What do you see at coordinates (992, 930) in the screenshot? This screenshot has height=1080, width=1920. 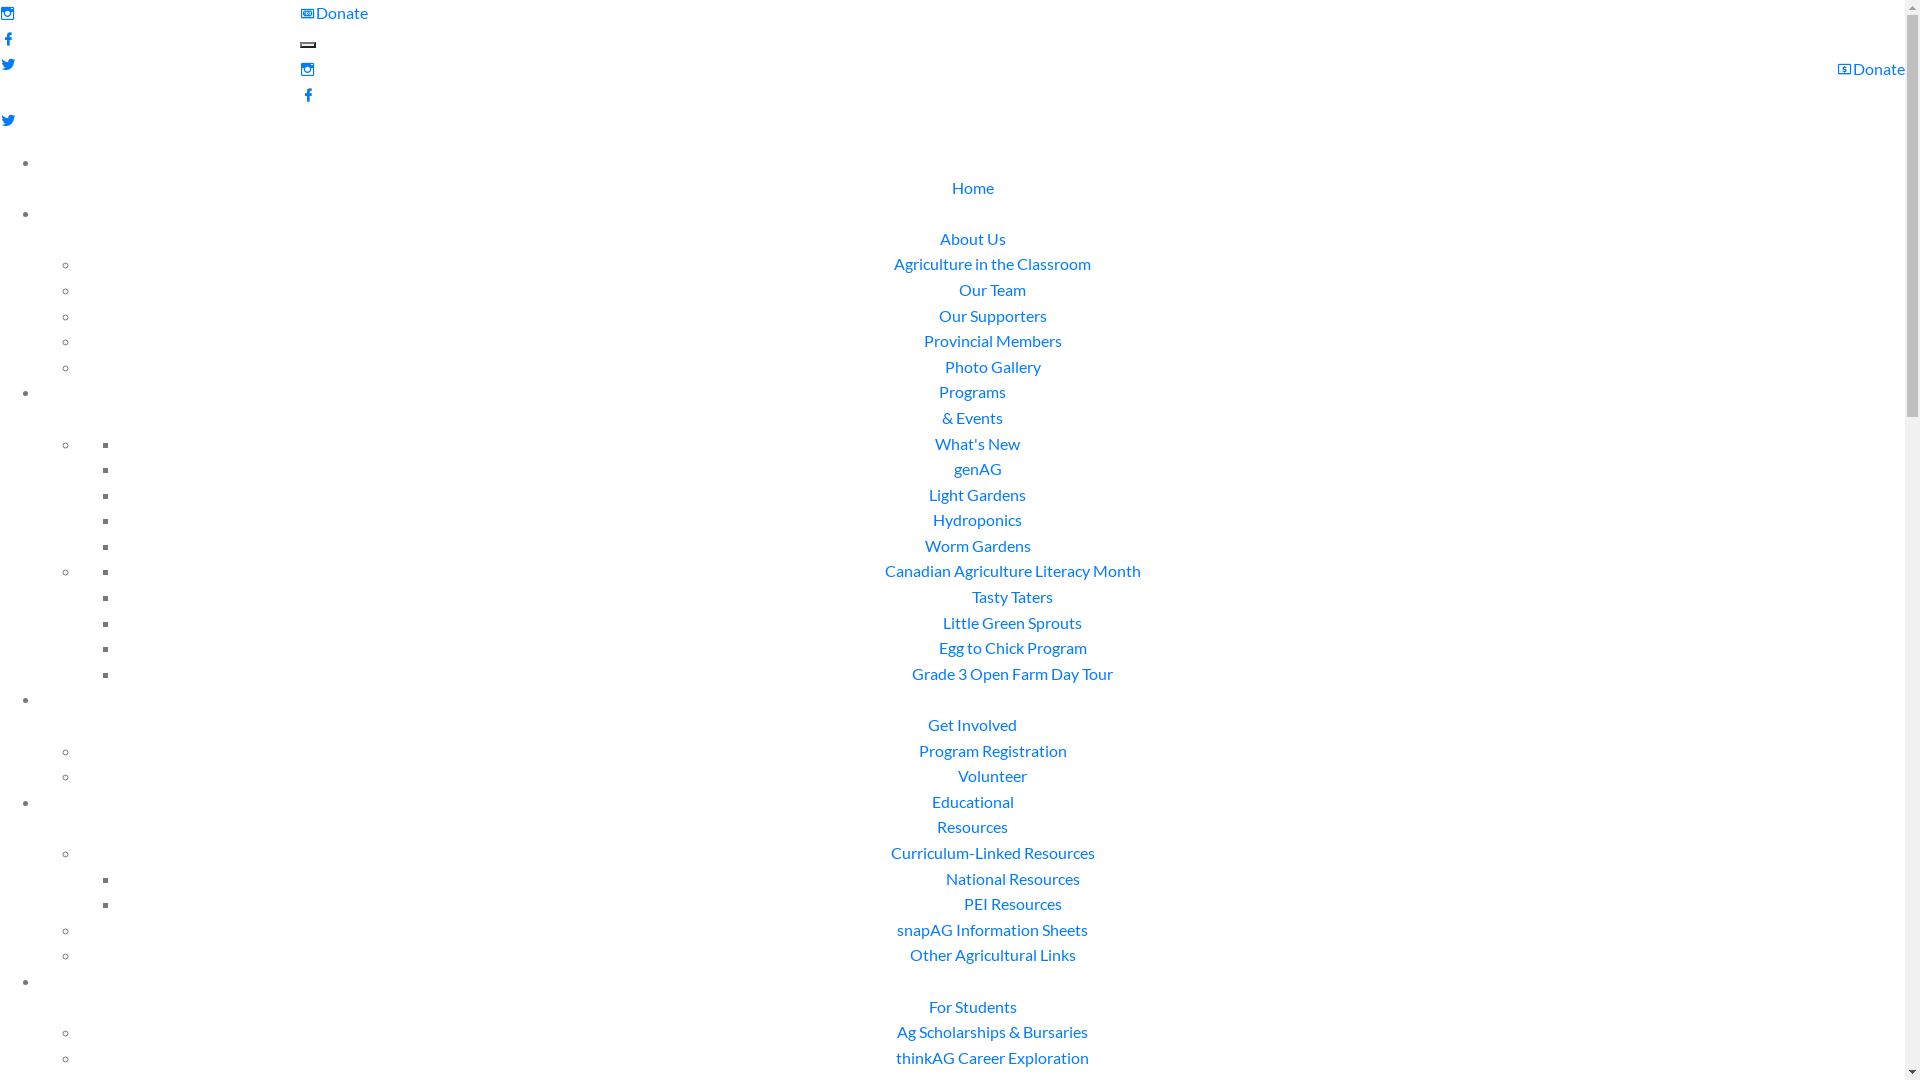 I see `snapAG Information Sheets` at bounding box center [992, 930].